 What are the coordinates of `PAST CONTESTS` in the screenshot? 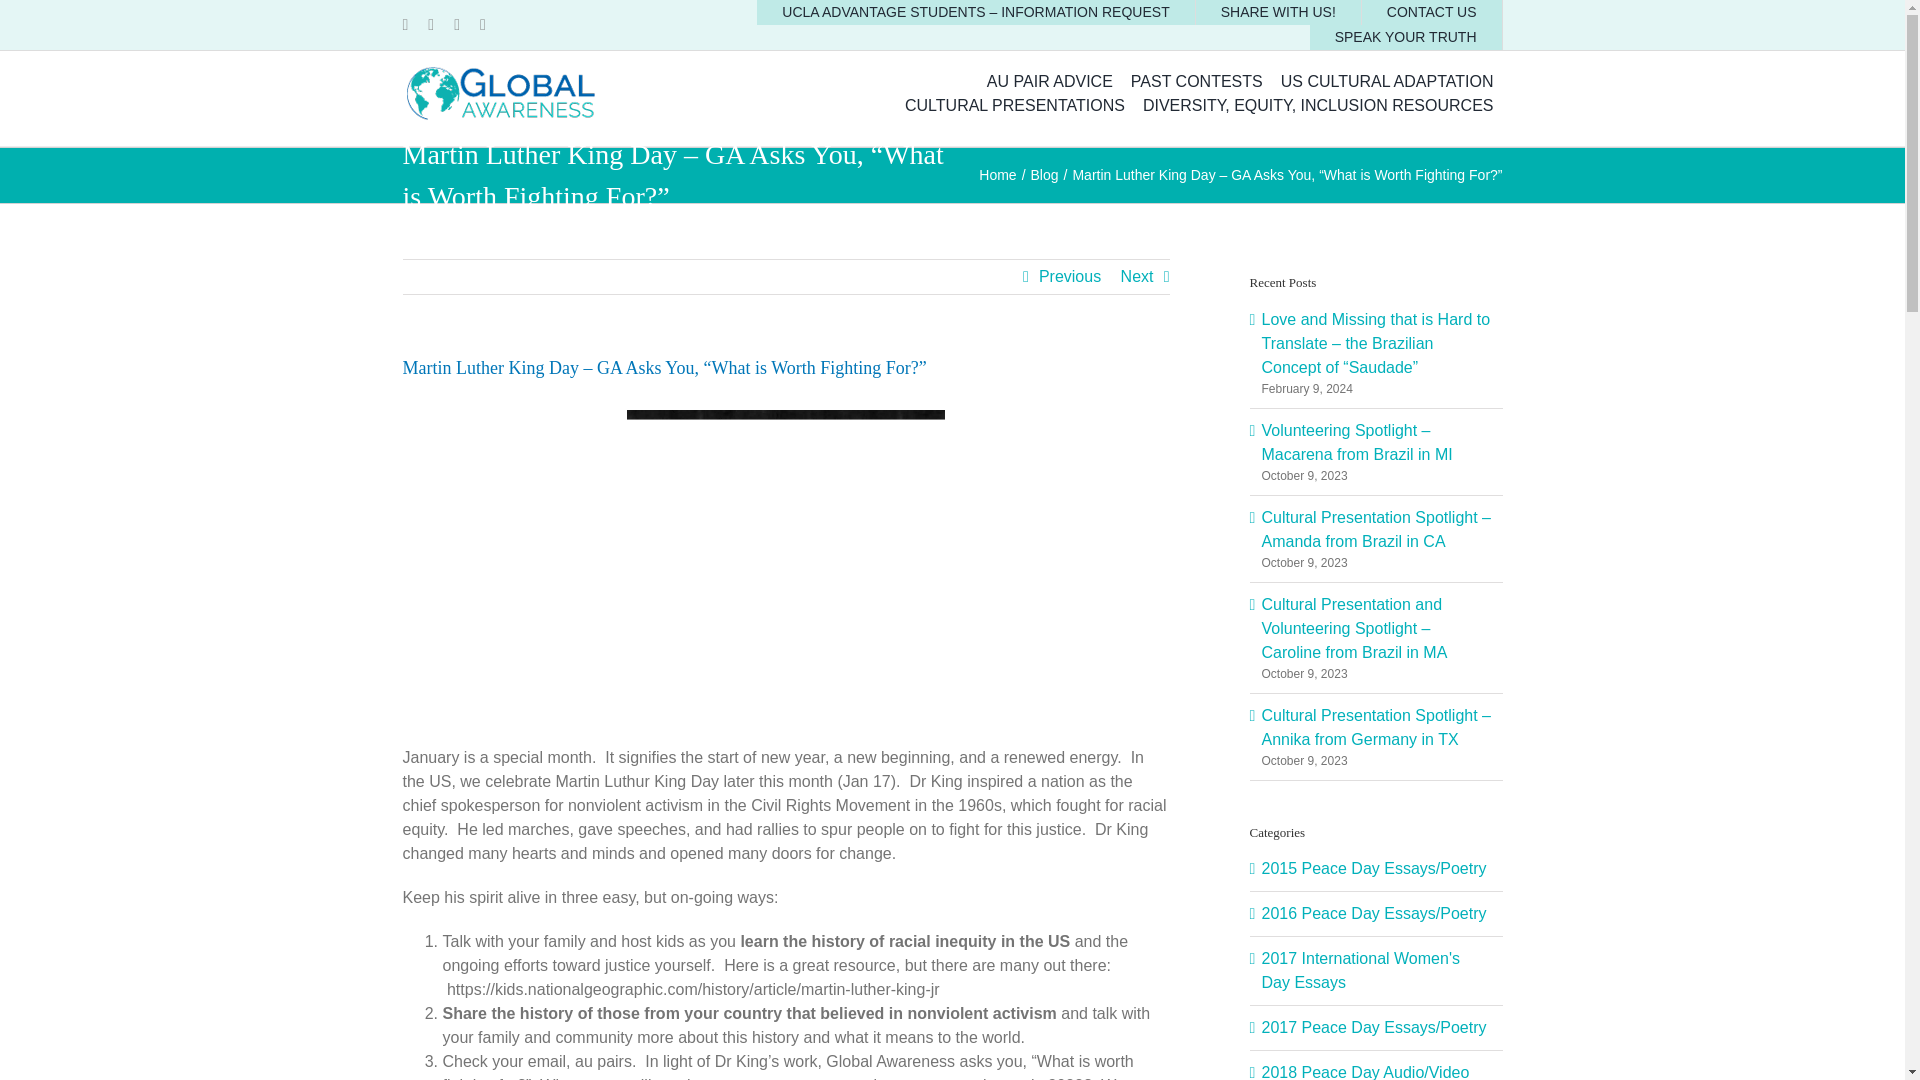 It's located at (1196, 82).